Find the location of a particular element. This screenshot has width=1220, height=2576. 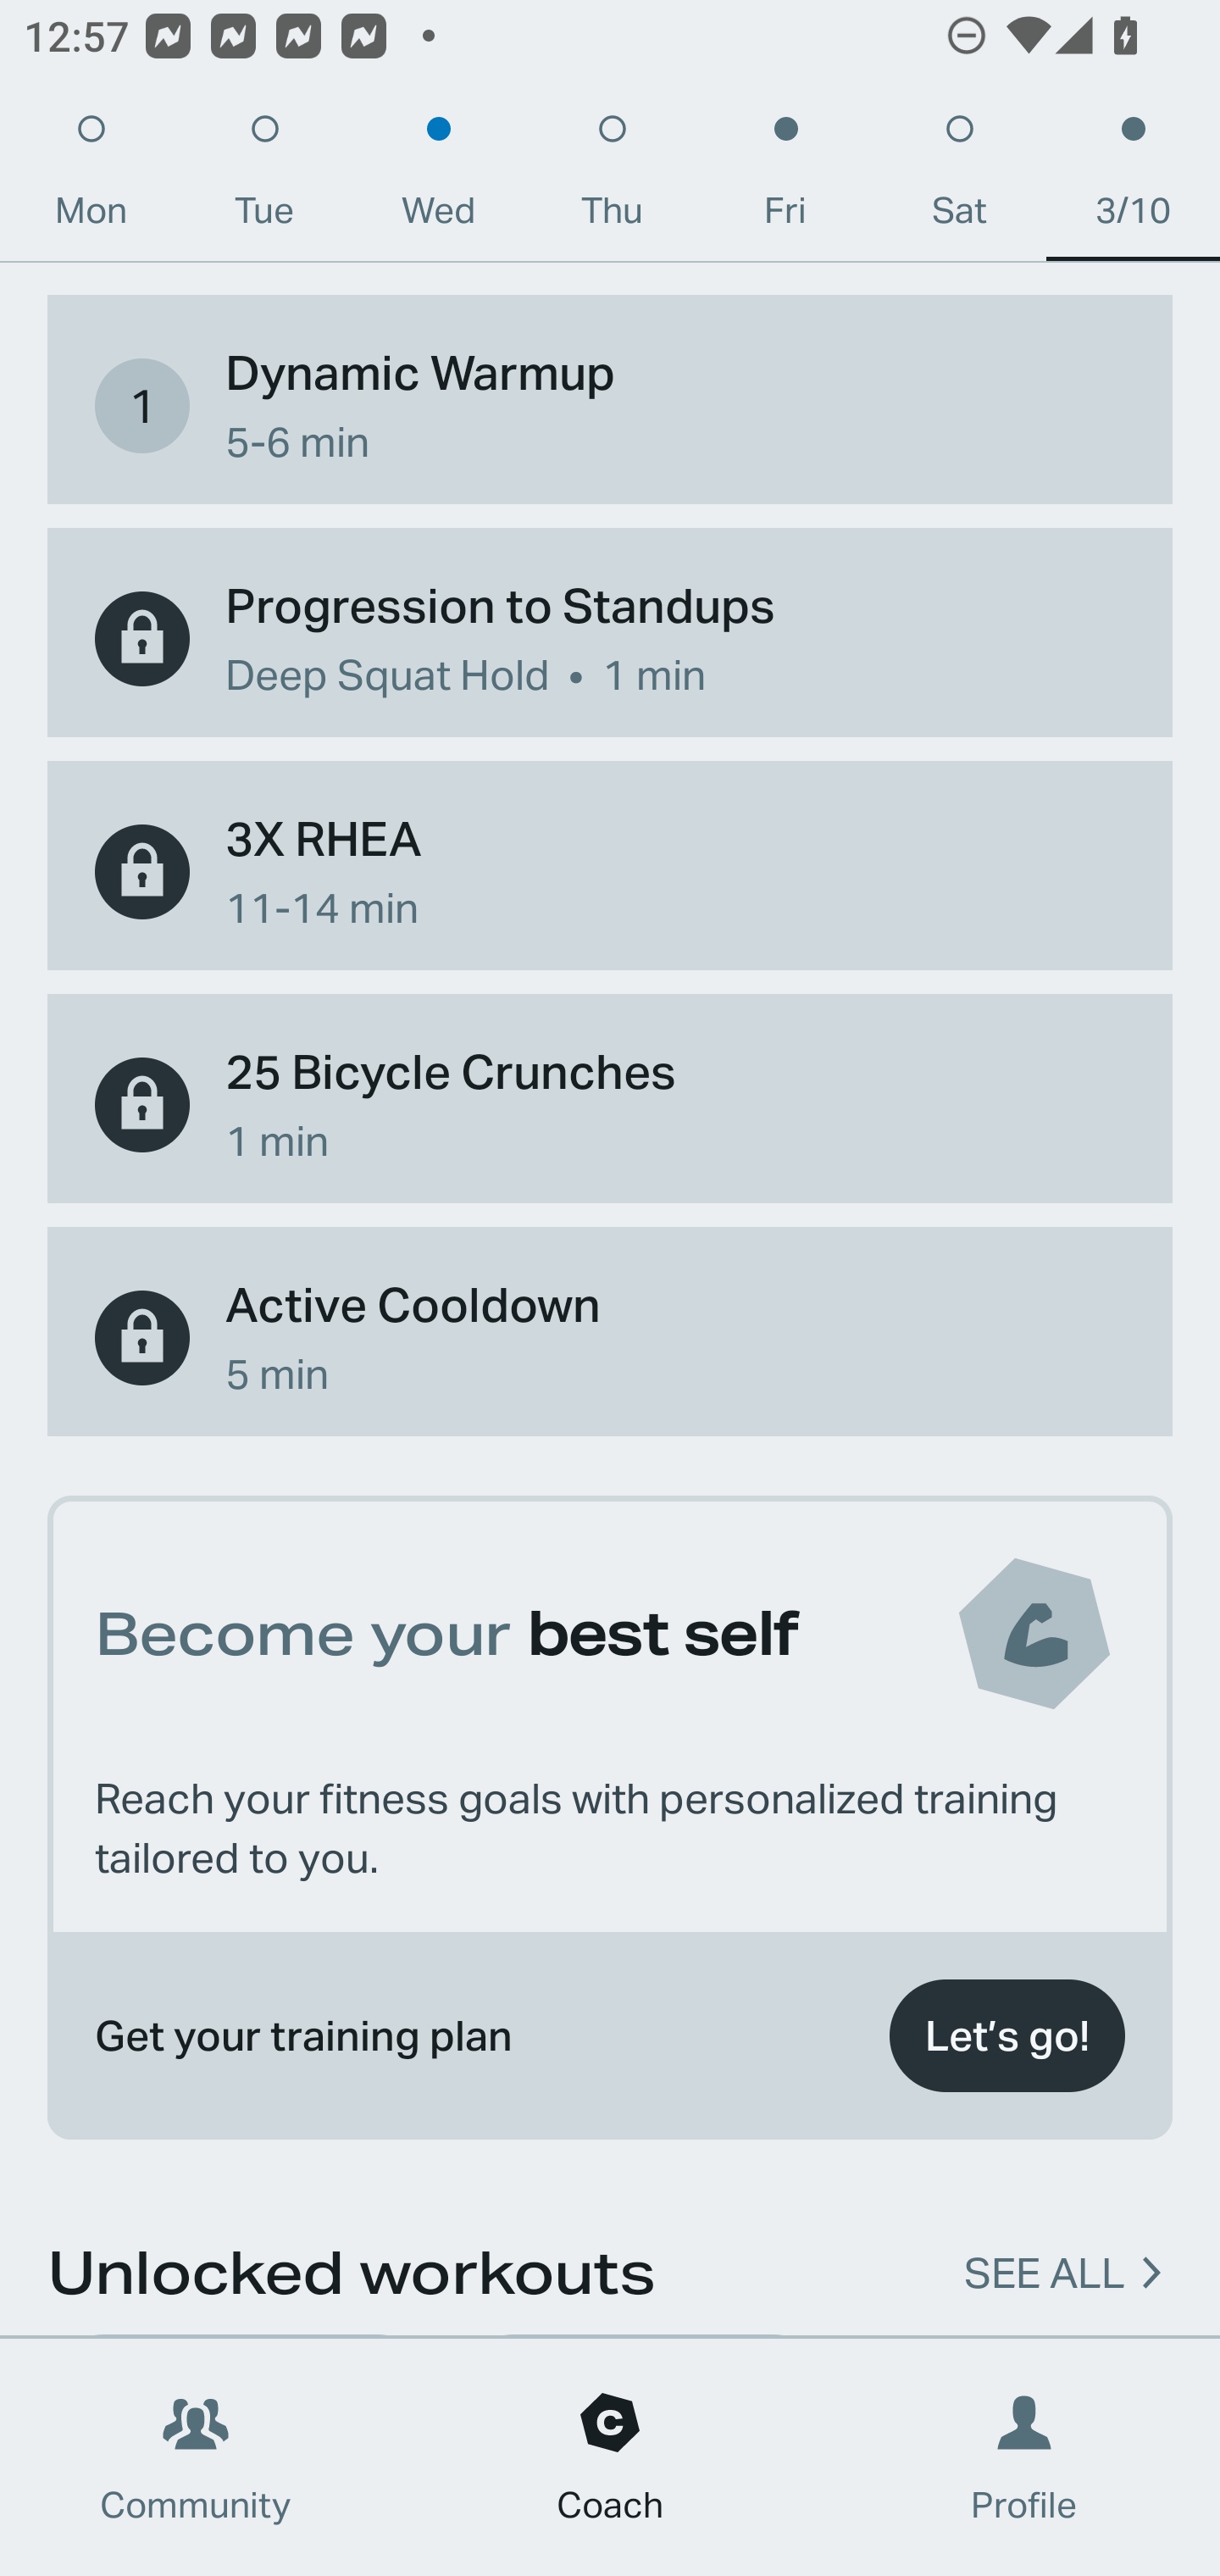

3/10 is located at coordinates (1134, 178).